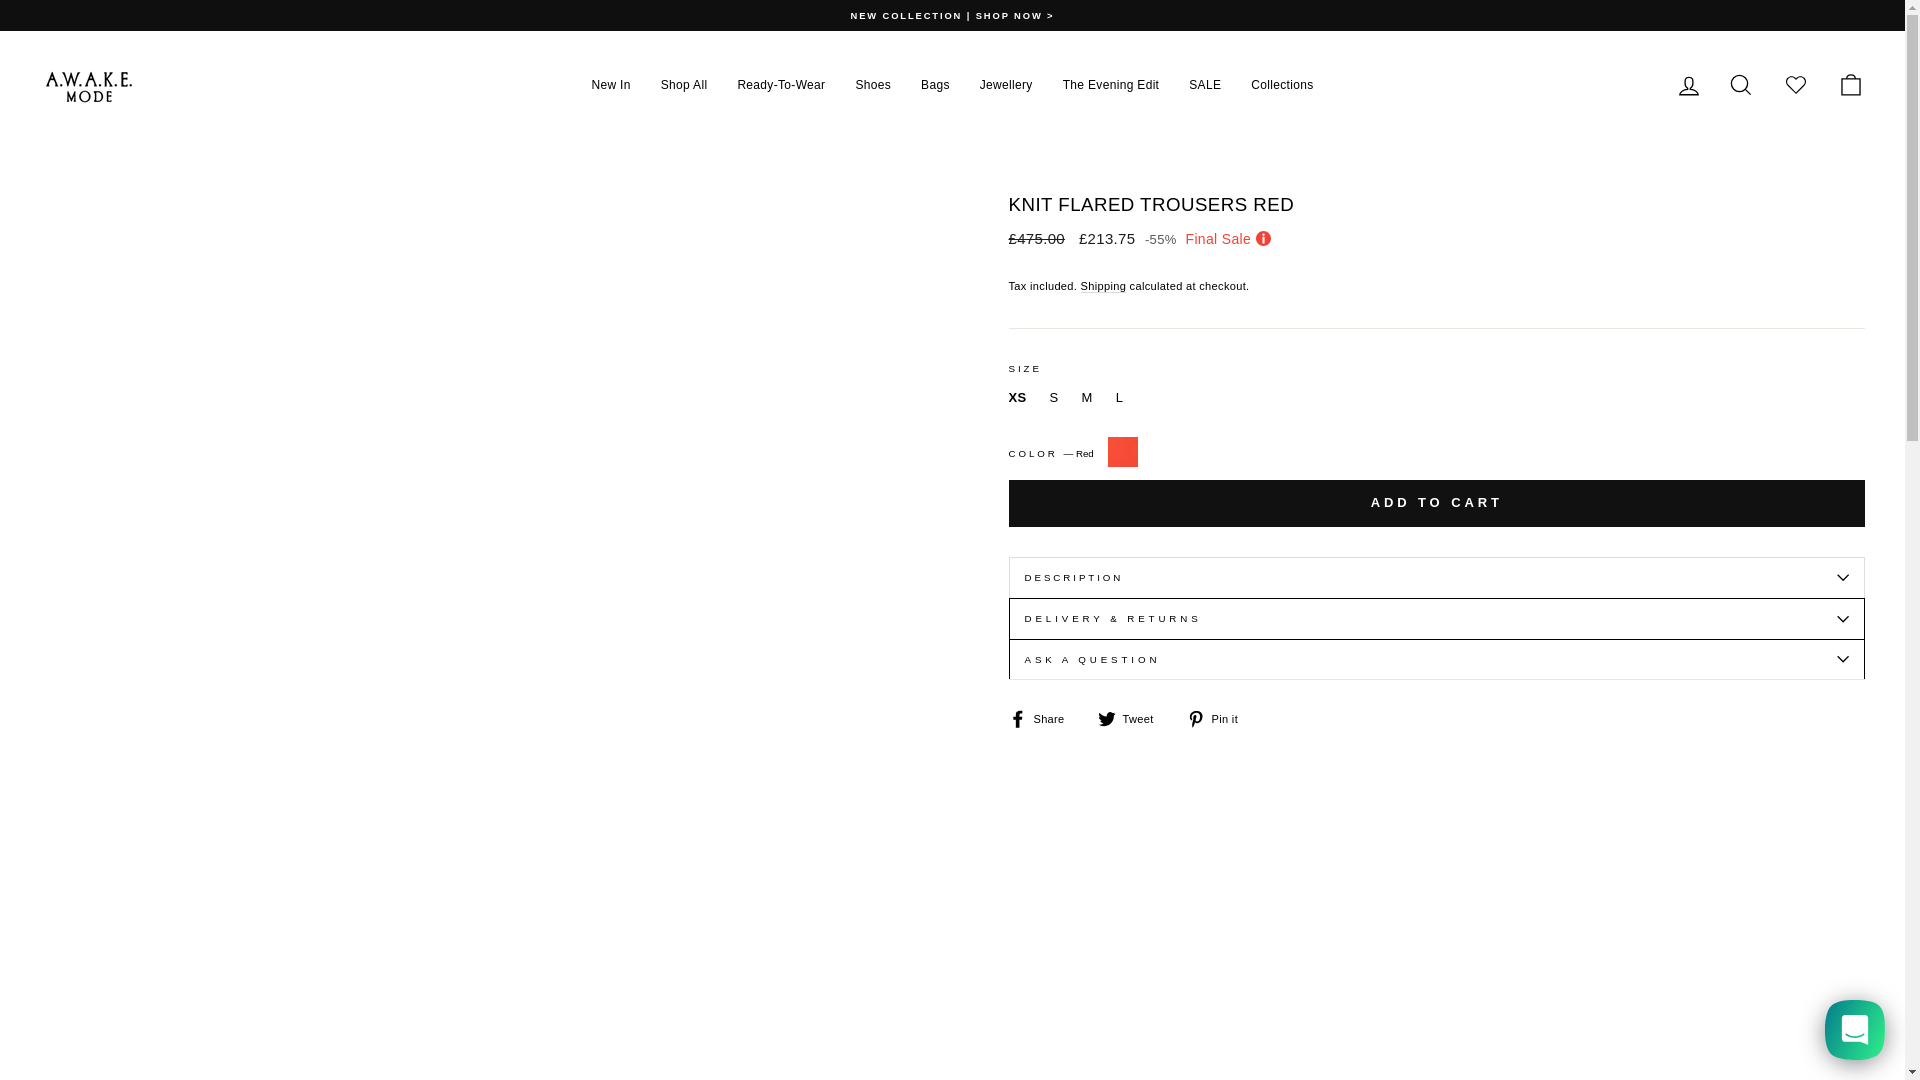  I want to click on Pin on Pinterest, so click(1220, 718).